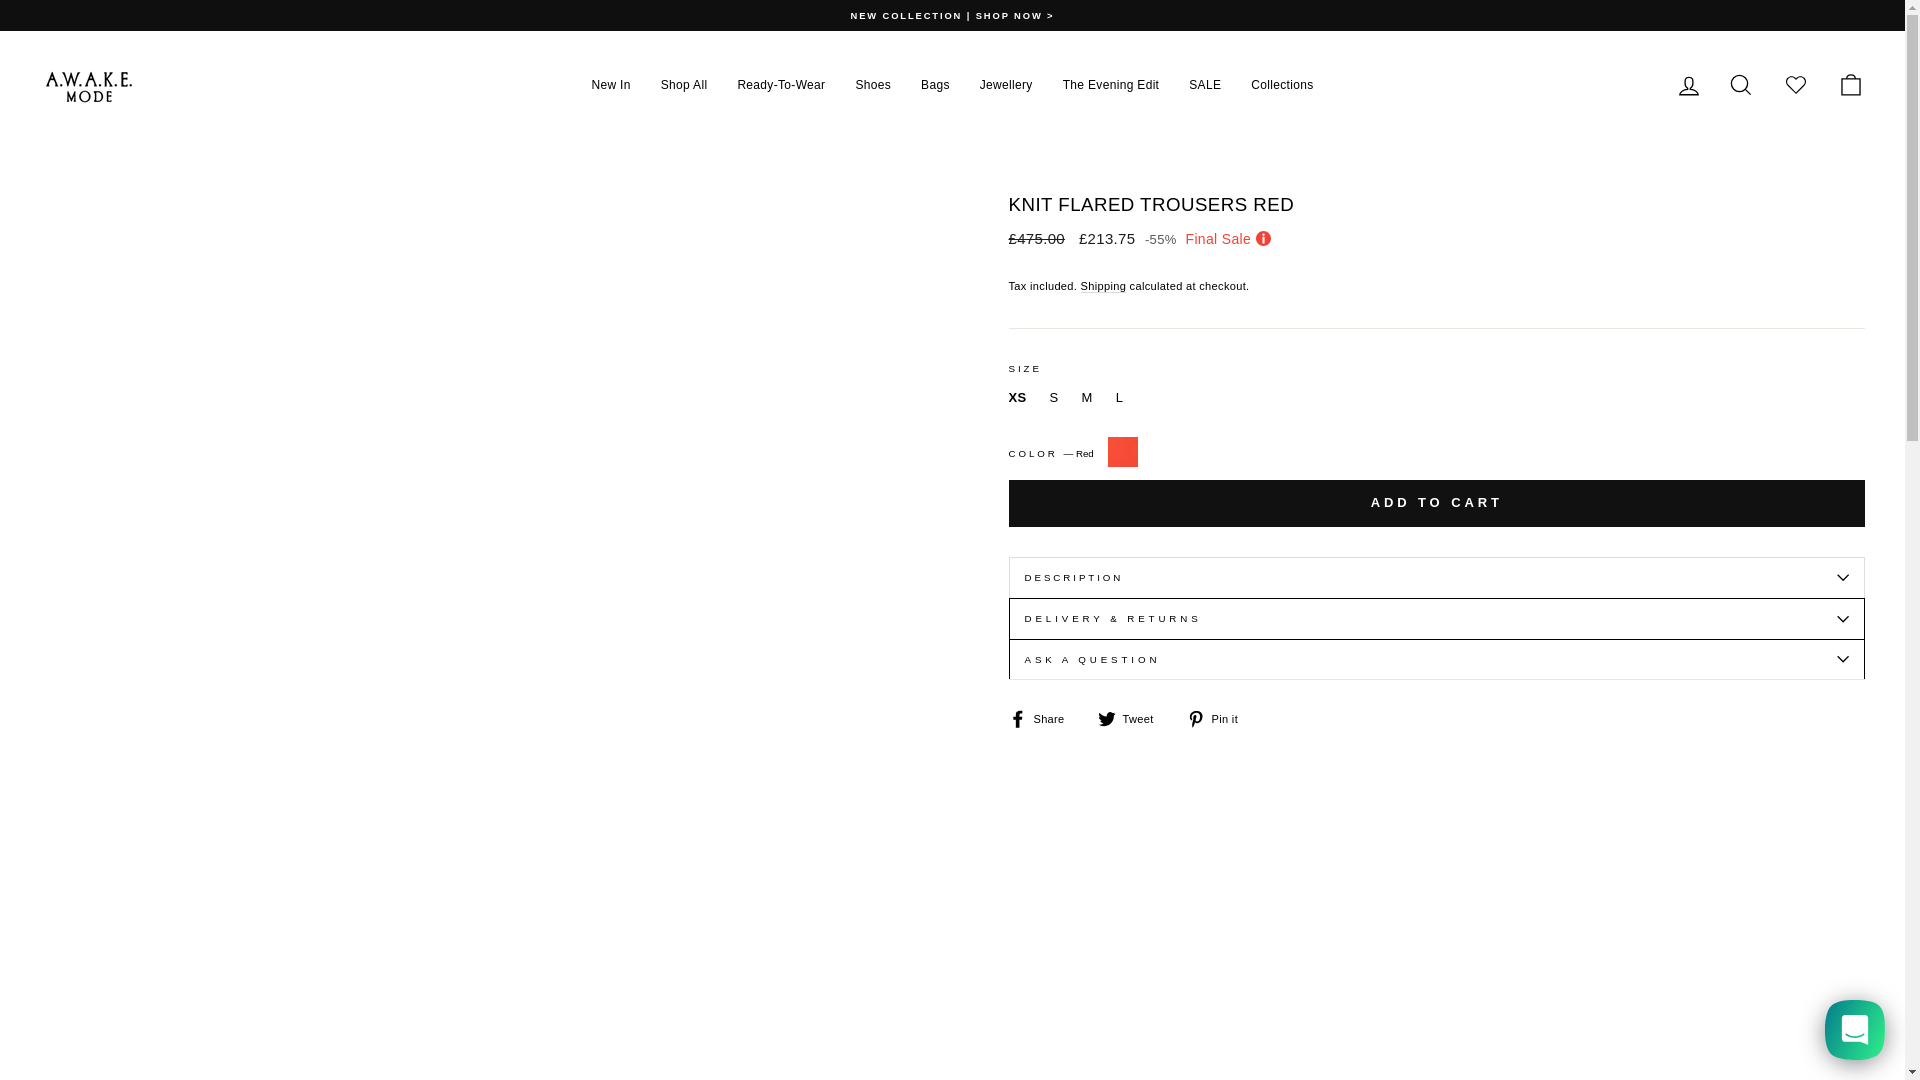  I want to click on Pin on Pinterest, so click(1220, 718).